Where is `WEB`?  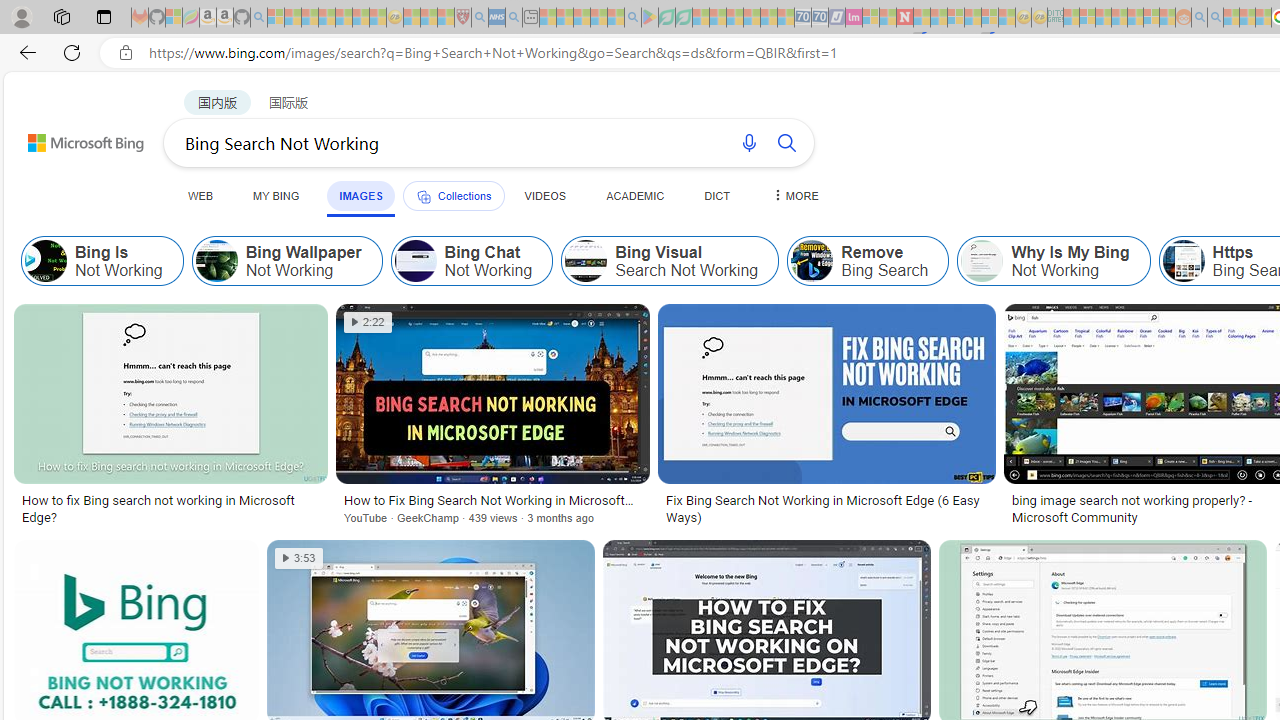 WEB is located at coordinates (201, 195).